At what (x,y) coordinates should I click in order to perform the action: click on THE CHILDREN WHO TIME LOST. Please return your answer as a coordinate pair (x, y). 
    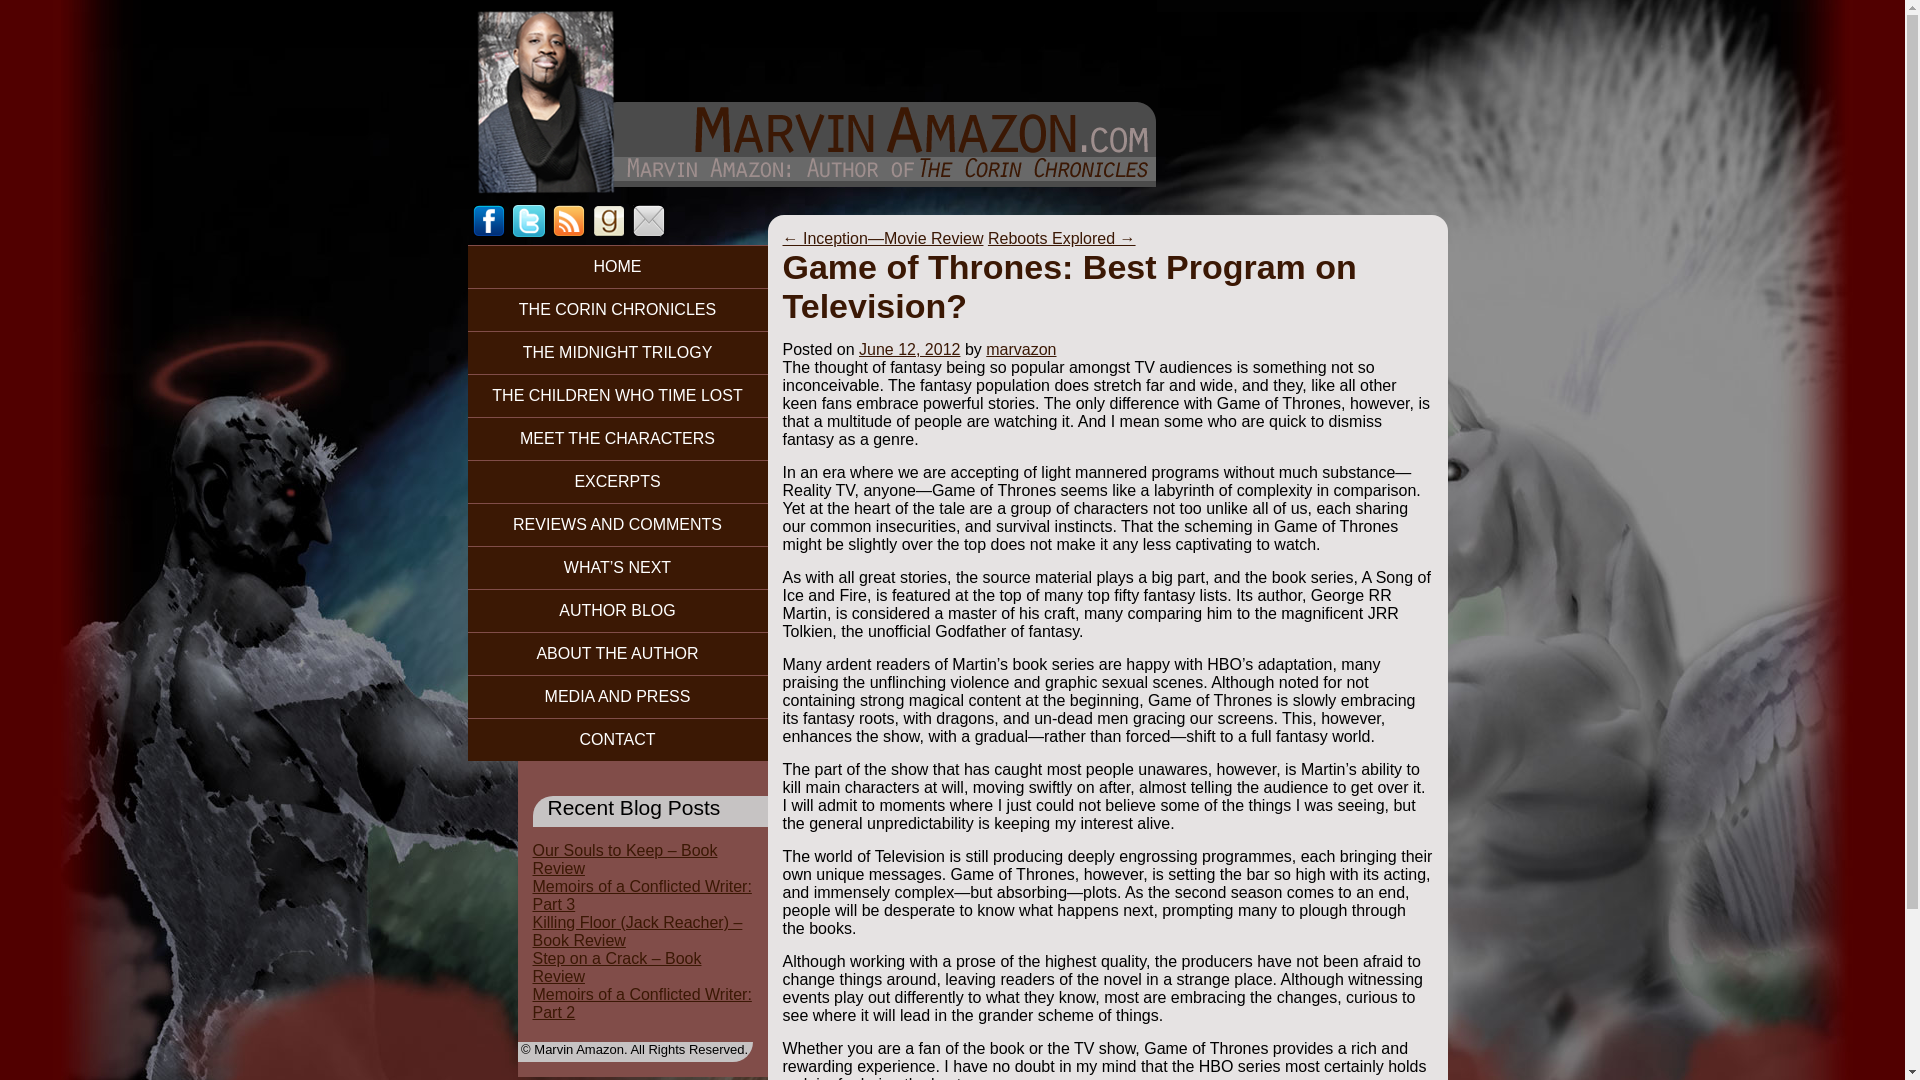
    Looking at the image, I should click on (618, 394).